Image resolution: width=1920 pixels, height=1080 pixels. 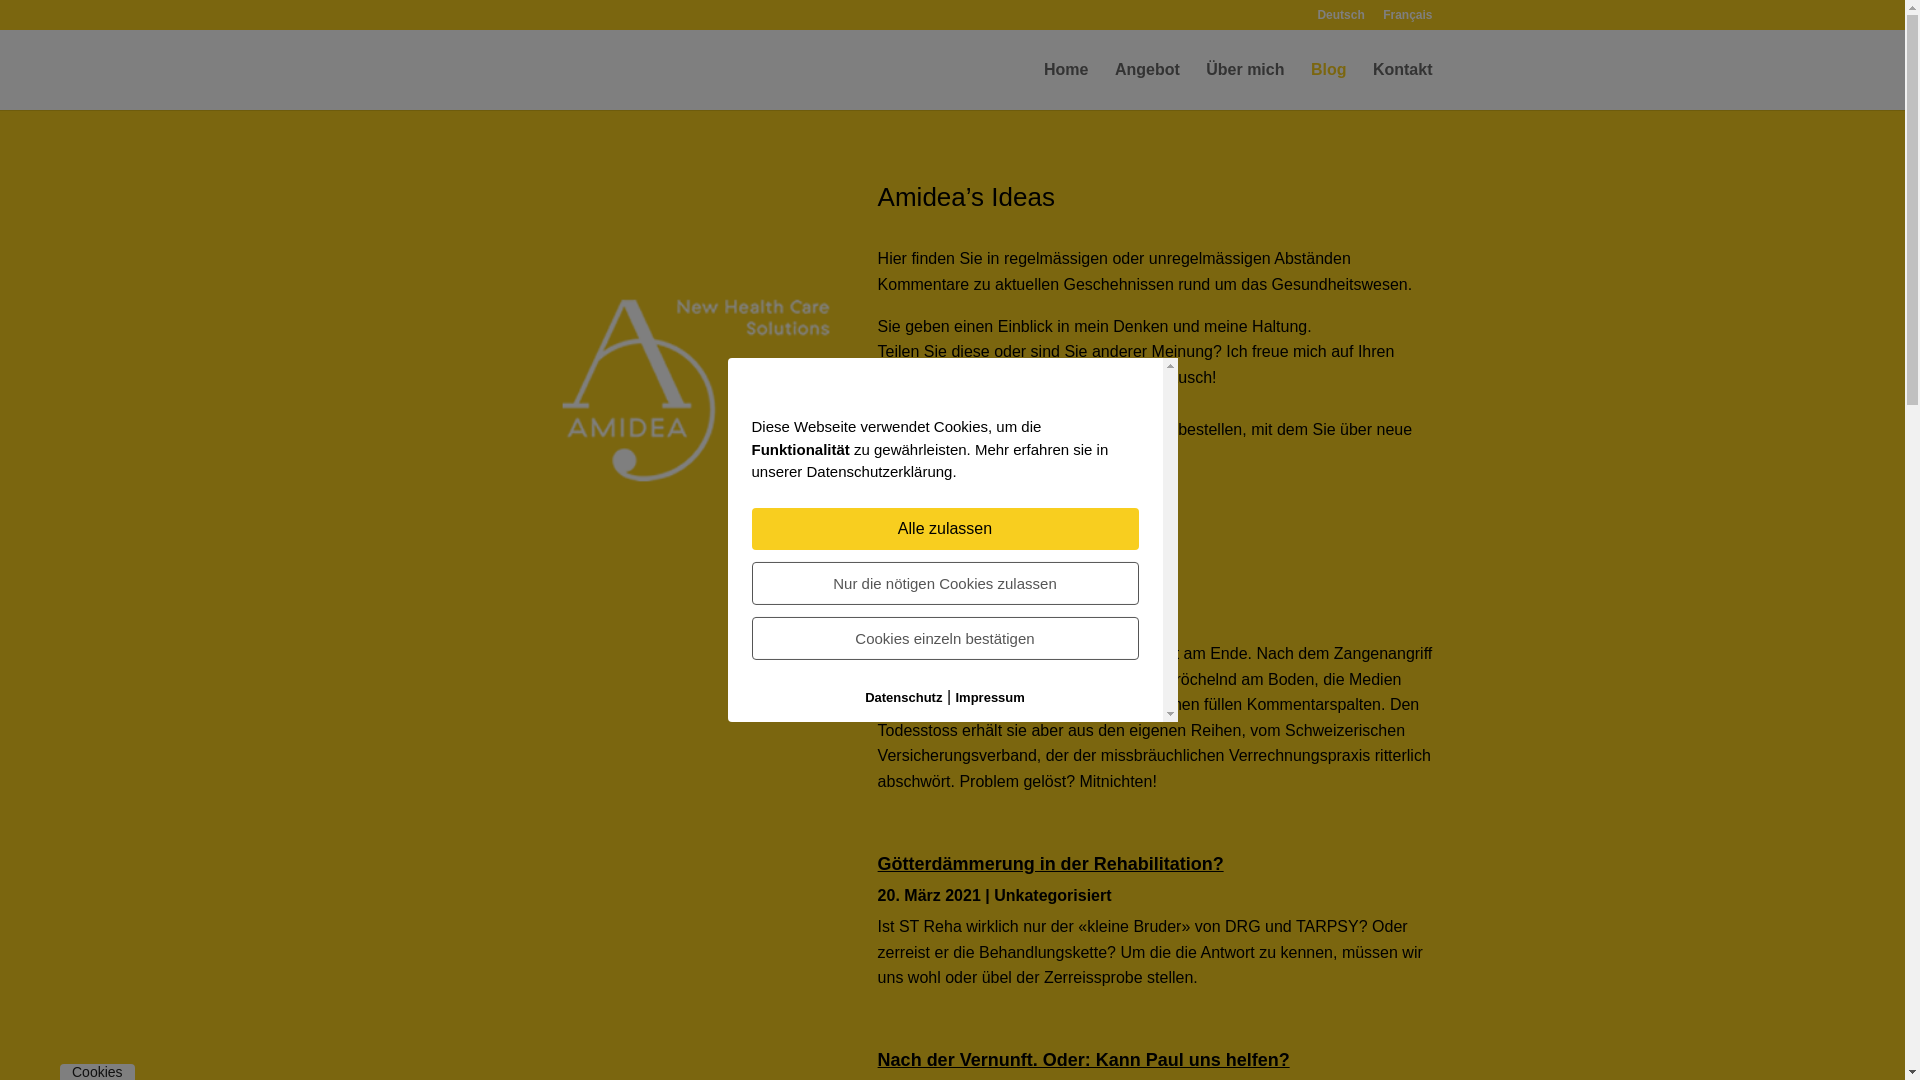 I want to click on Datenschutz, so click(x=904, y=696).